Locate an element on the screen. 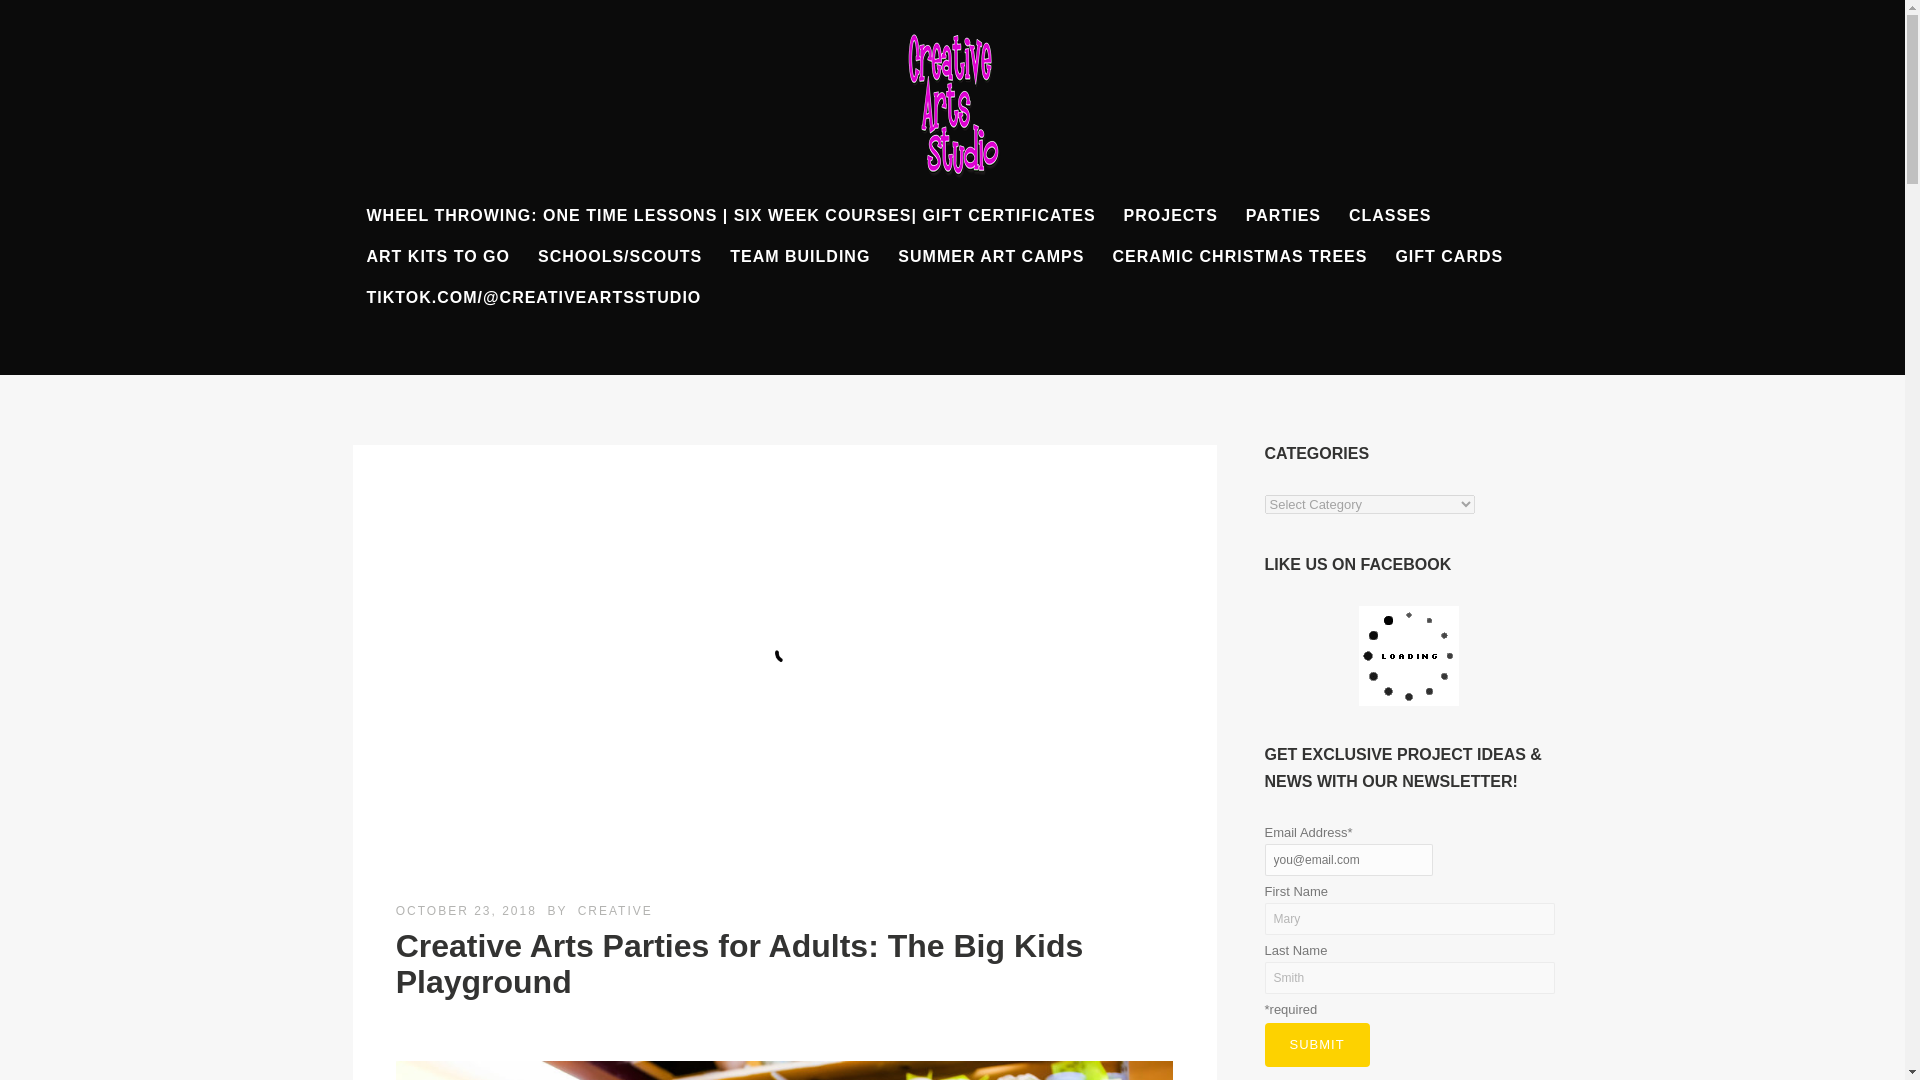 The height and width of the screenshot is (1080, 1920). SUMMER ART CAMPS is located at coordinates (990, 256).